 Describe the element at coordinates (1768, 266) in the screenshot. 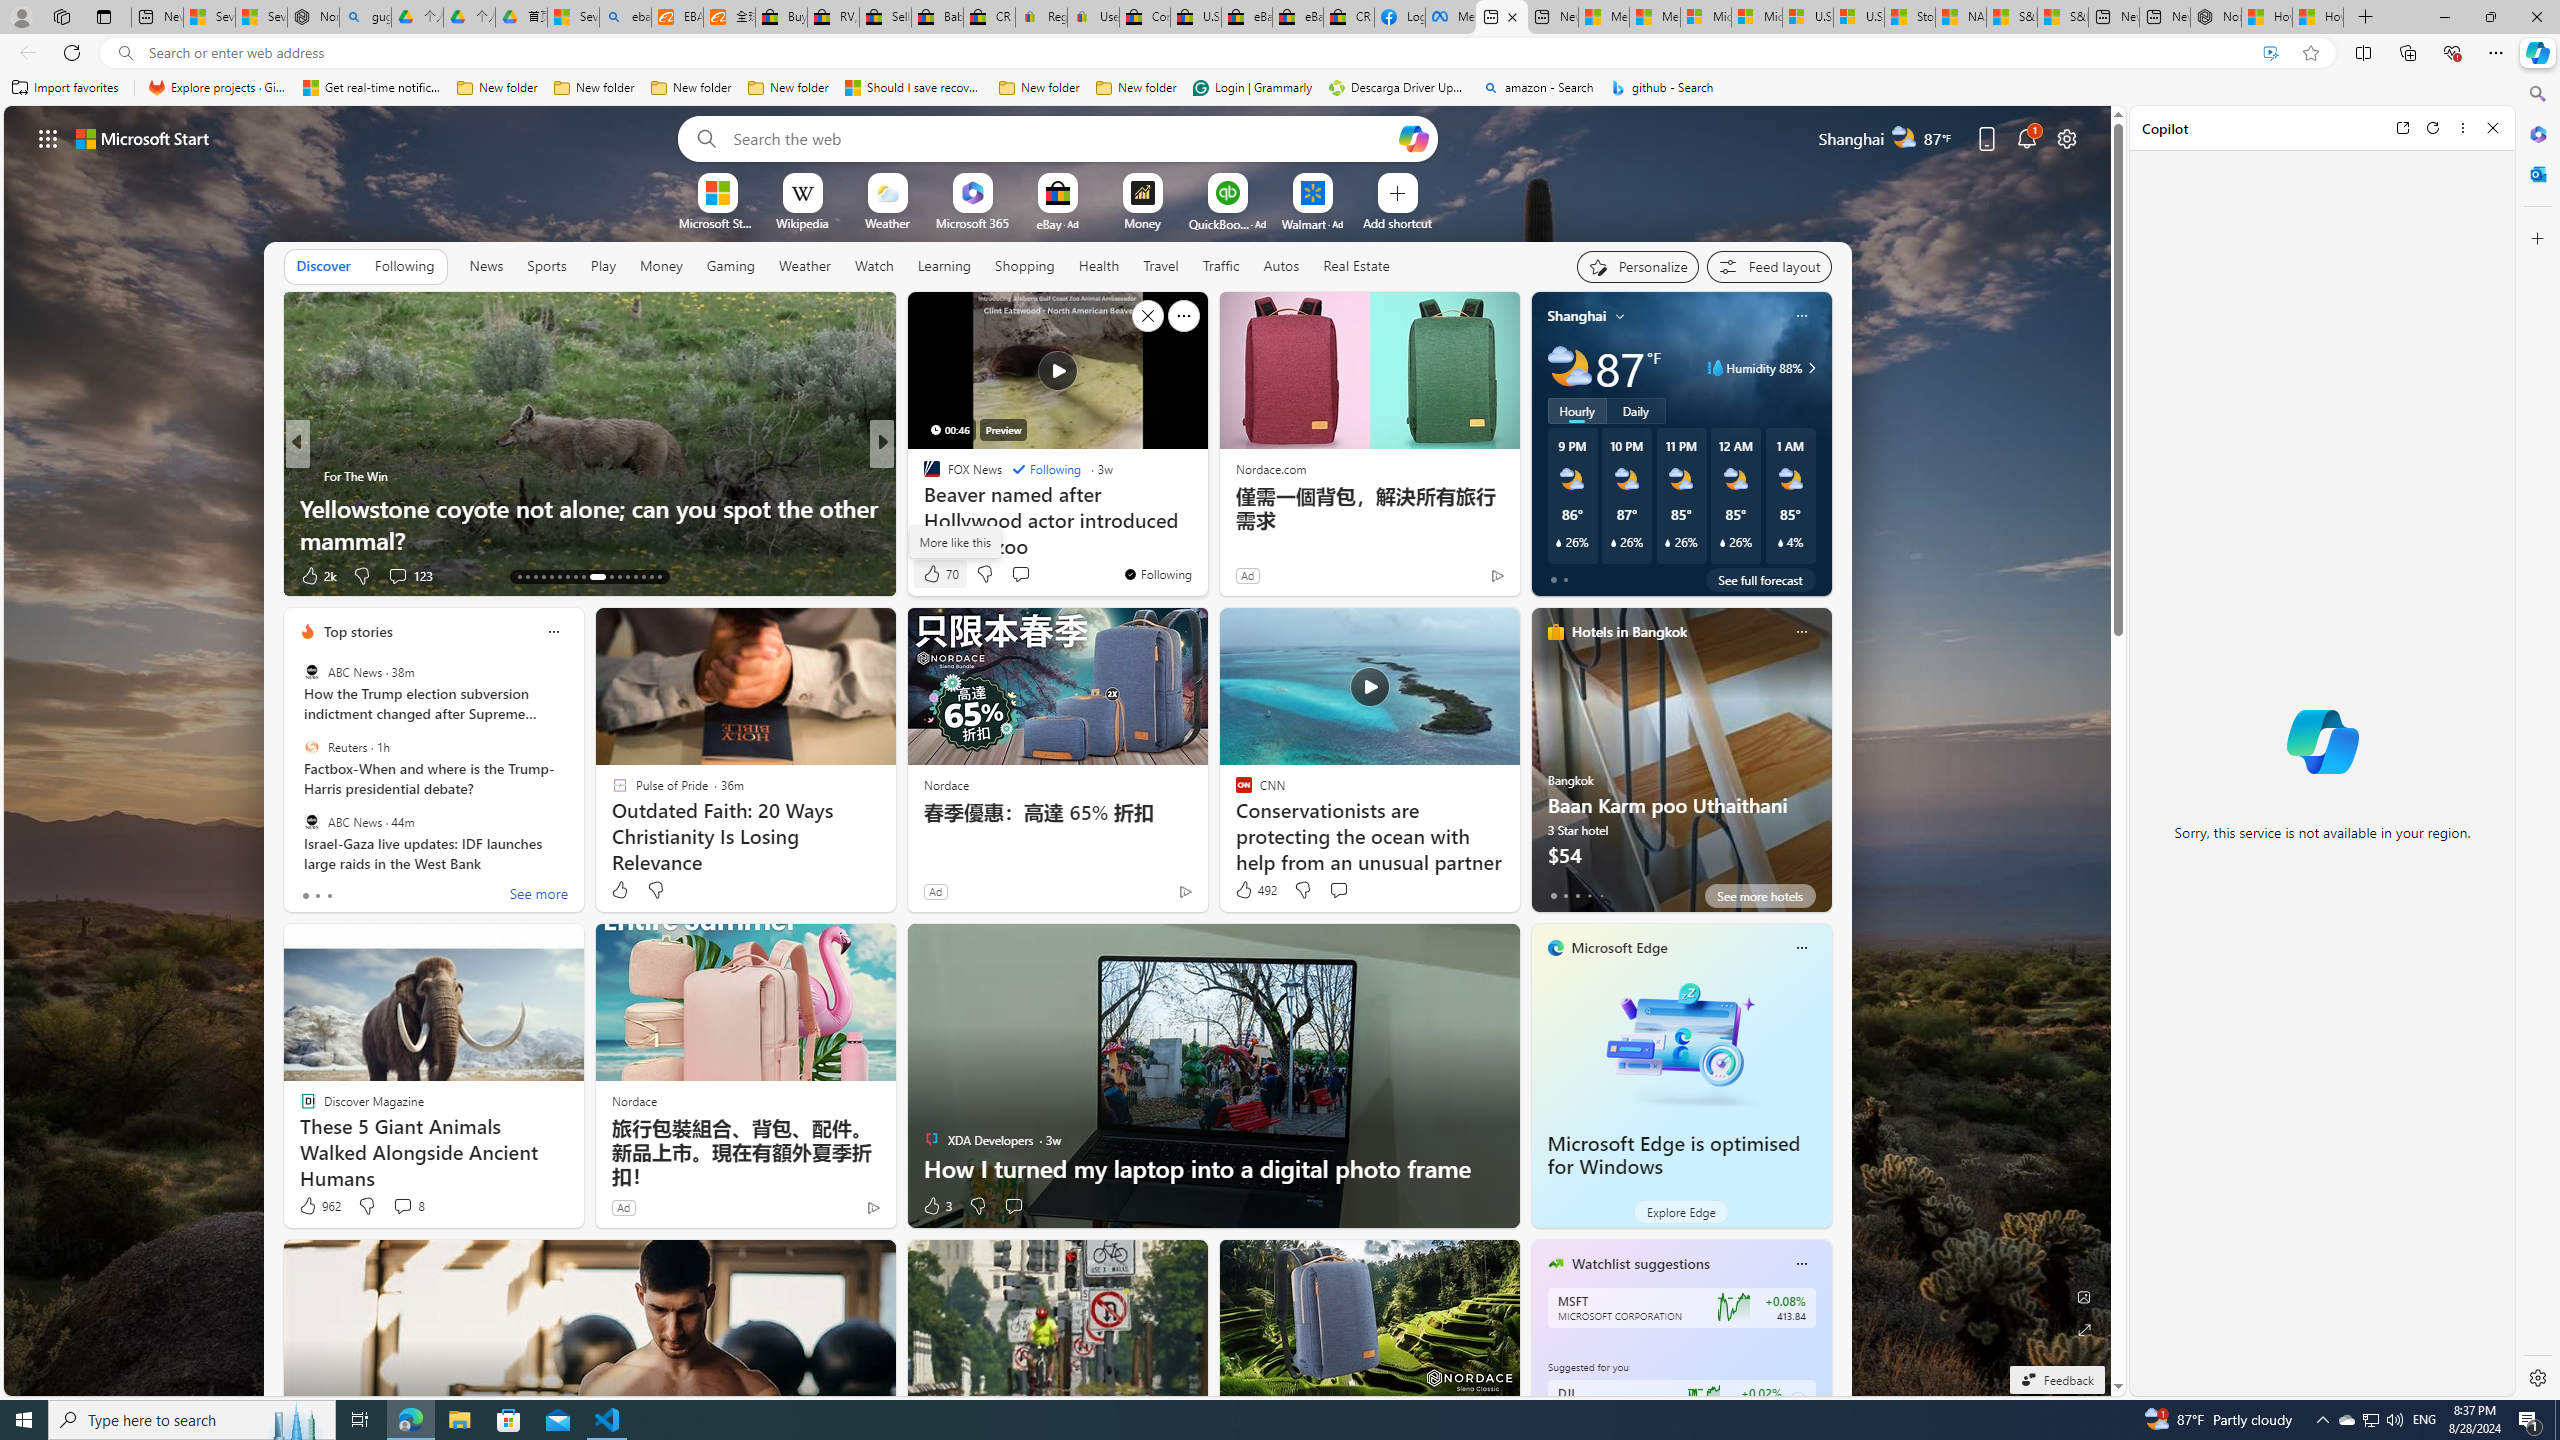

I see `Feed settings` at that location.